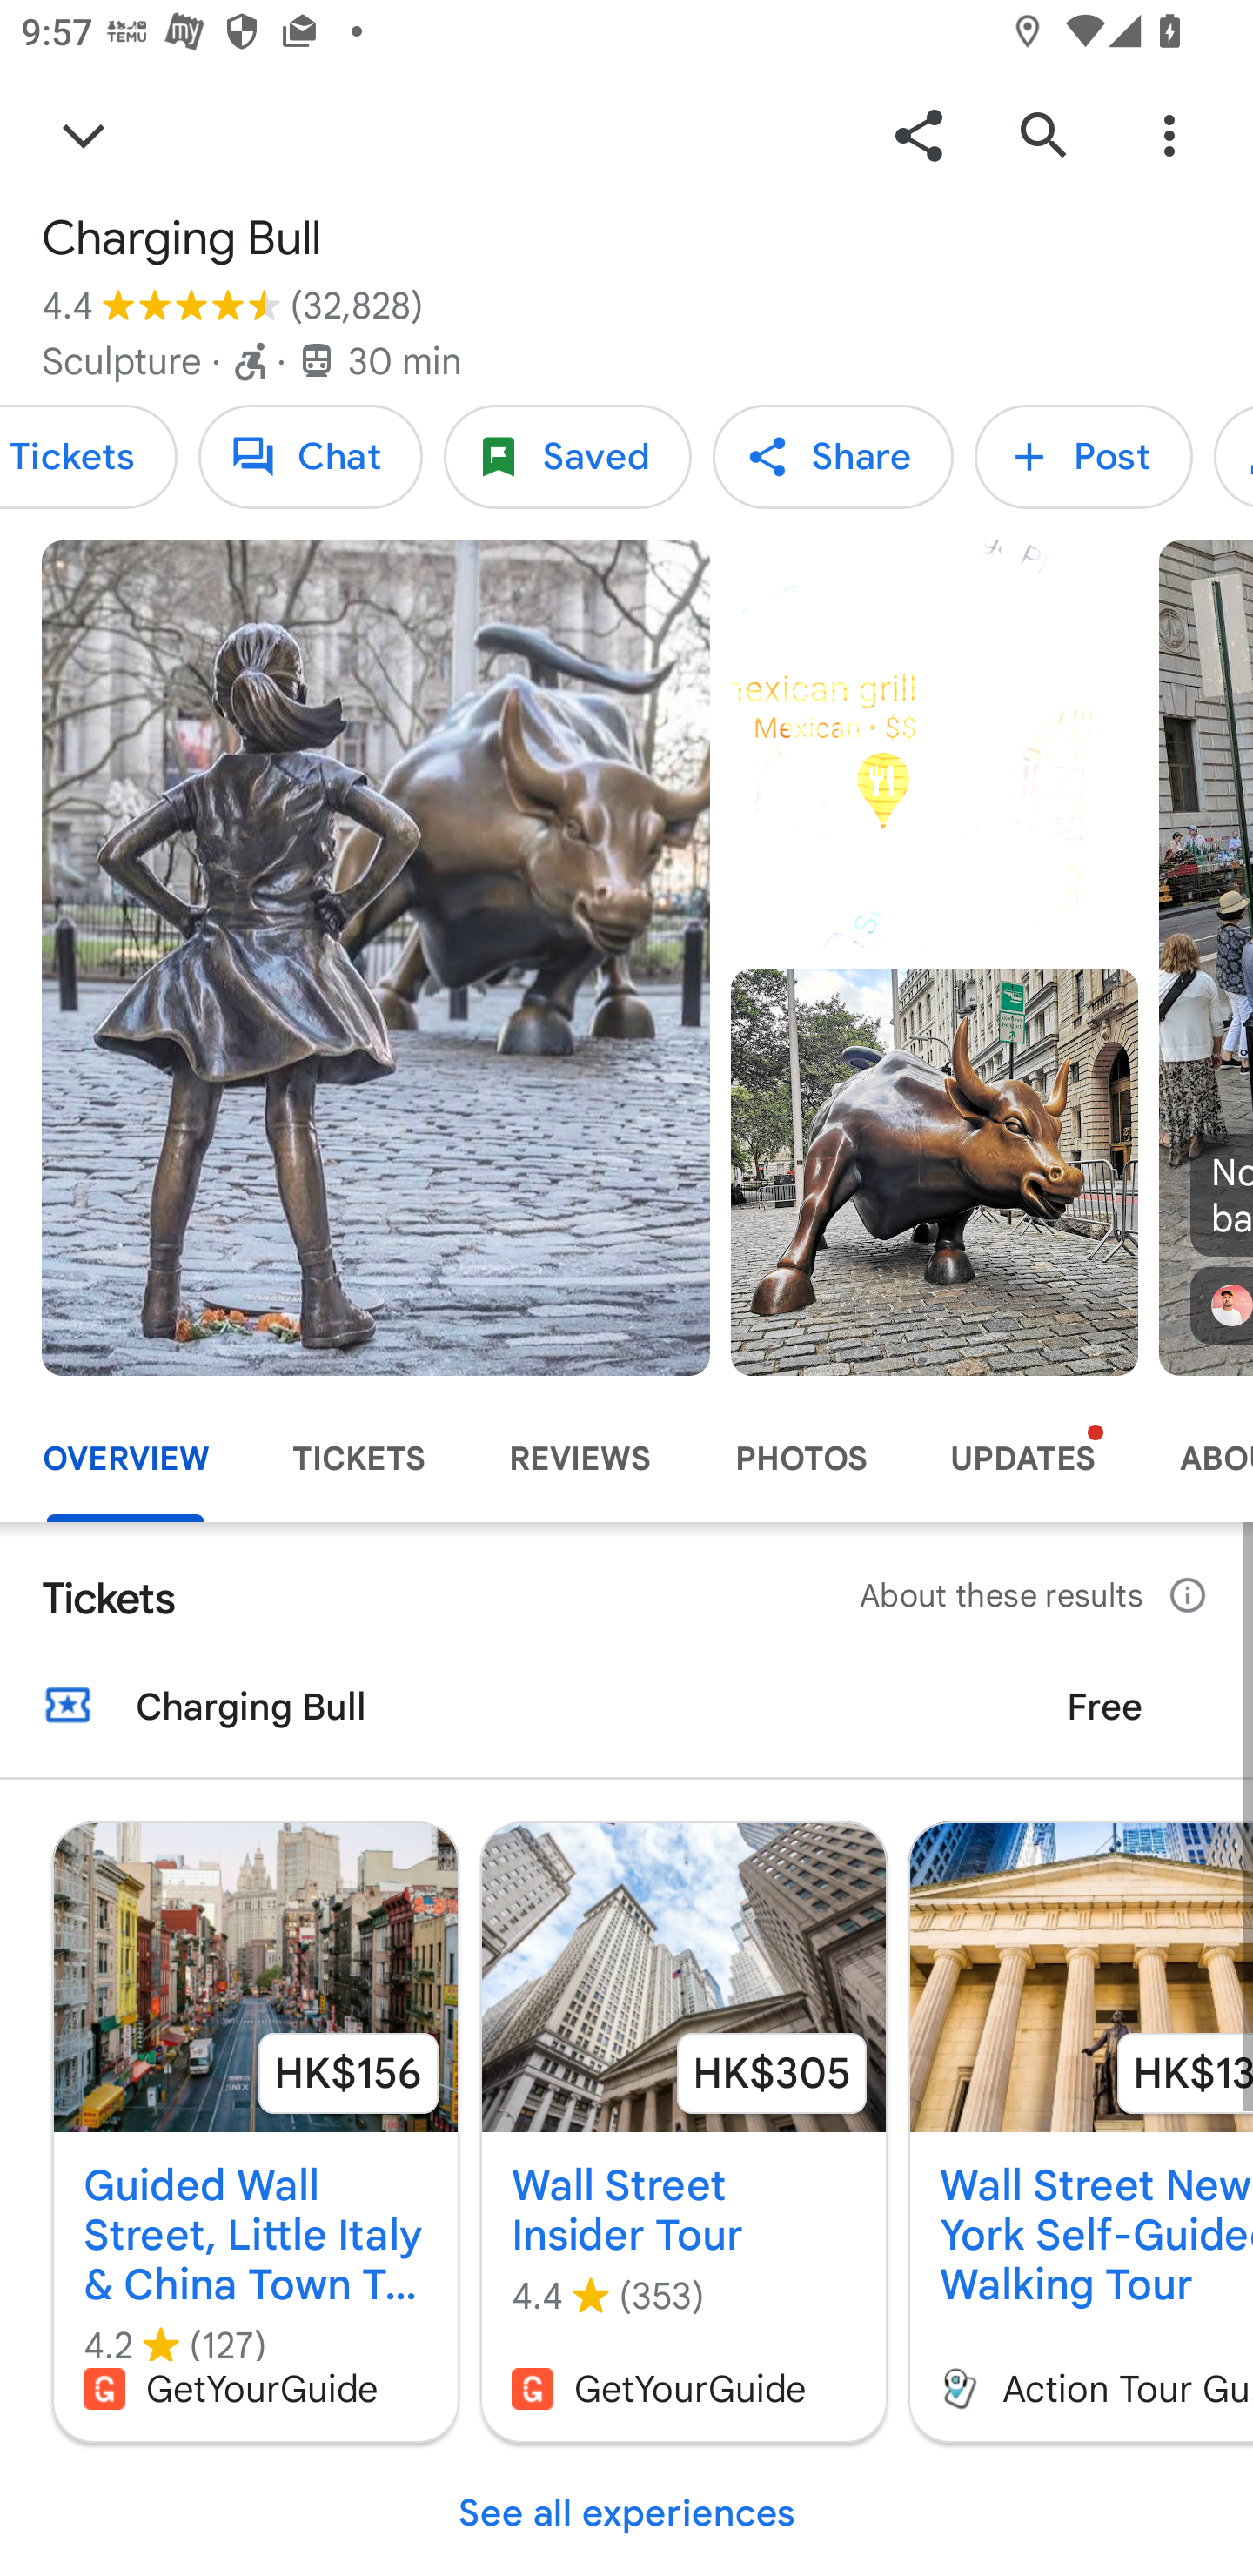 Image resolution: width=1253 pixels, height=2576 pixels. What do you see at coordinates (310, 456) in the screenshot?
I see `Chat` at bounding box center [310, 456].